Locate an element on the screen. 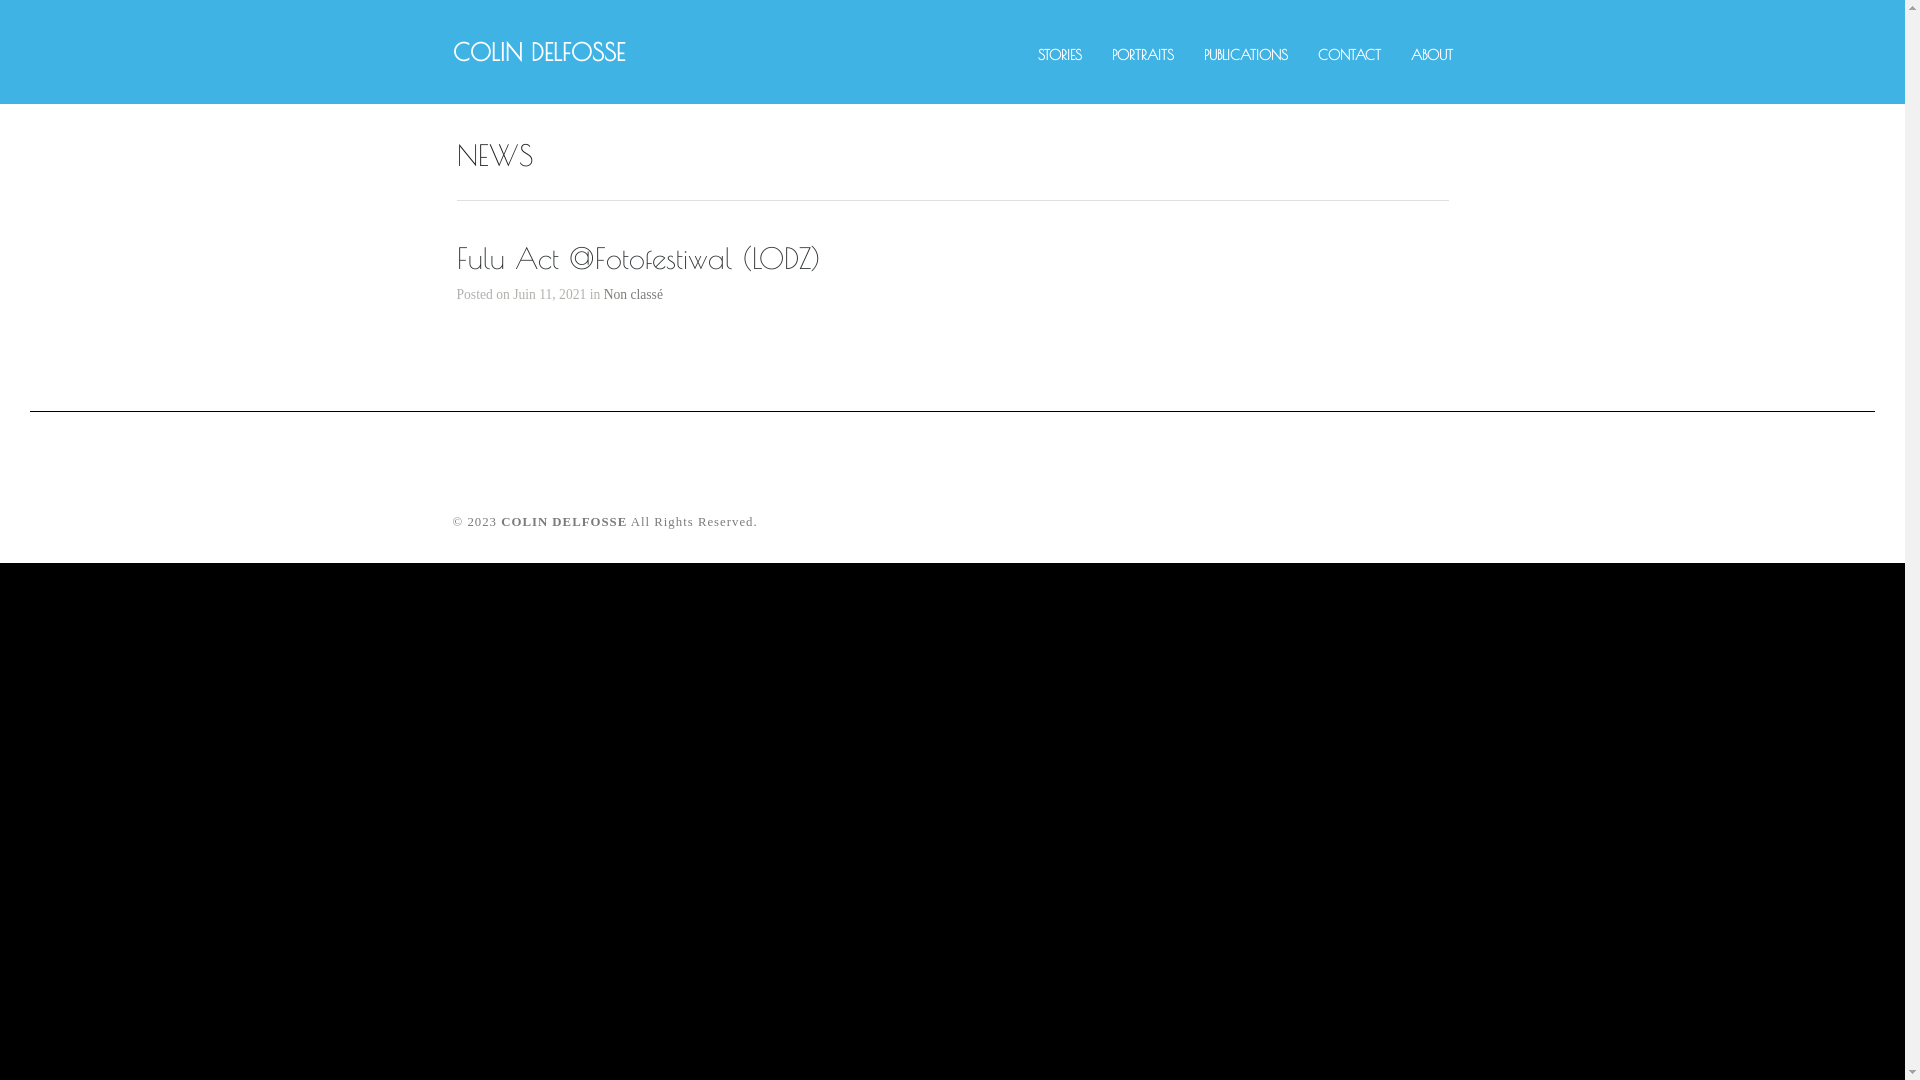 This screenshot has width=1920, height=1080. Fulu Act @Fotofestiwal (LODZ) is located at coordinates (638, 258).